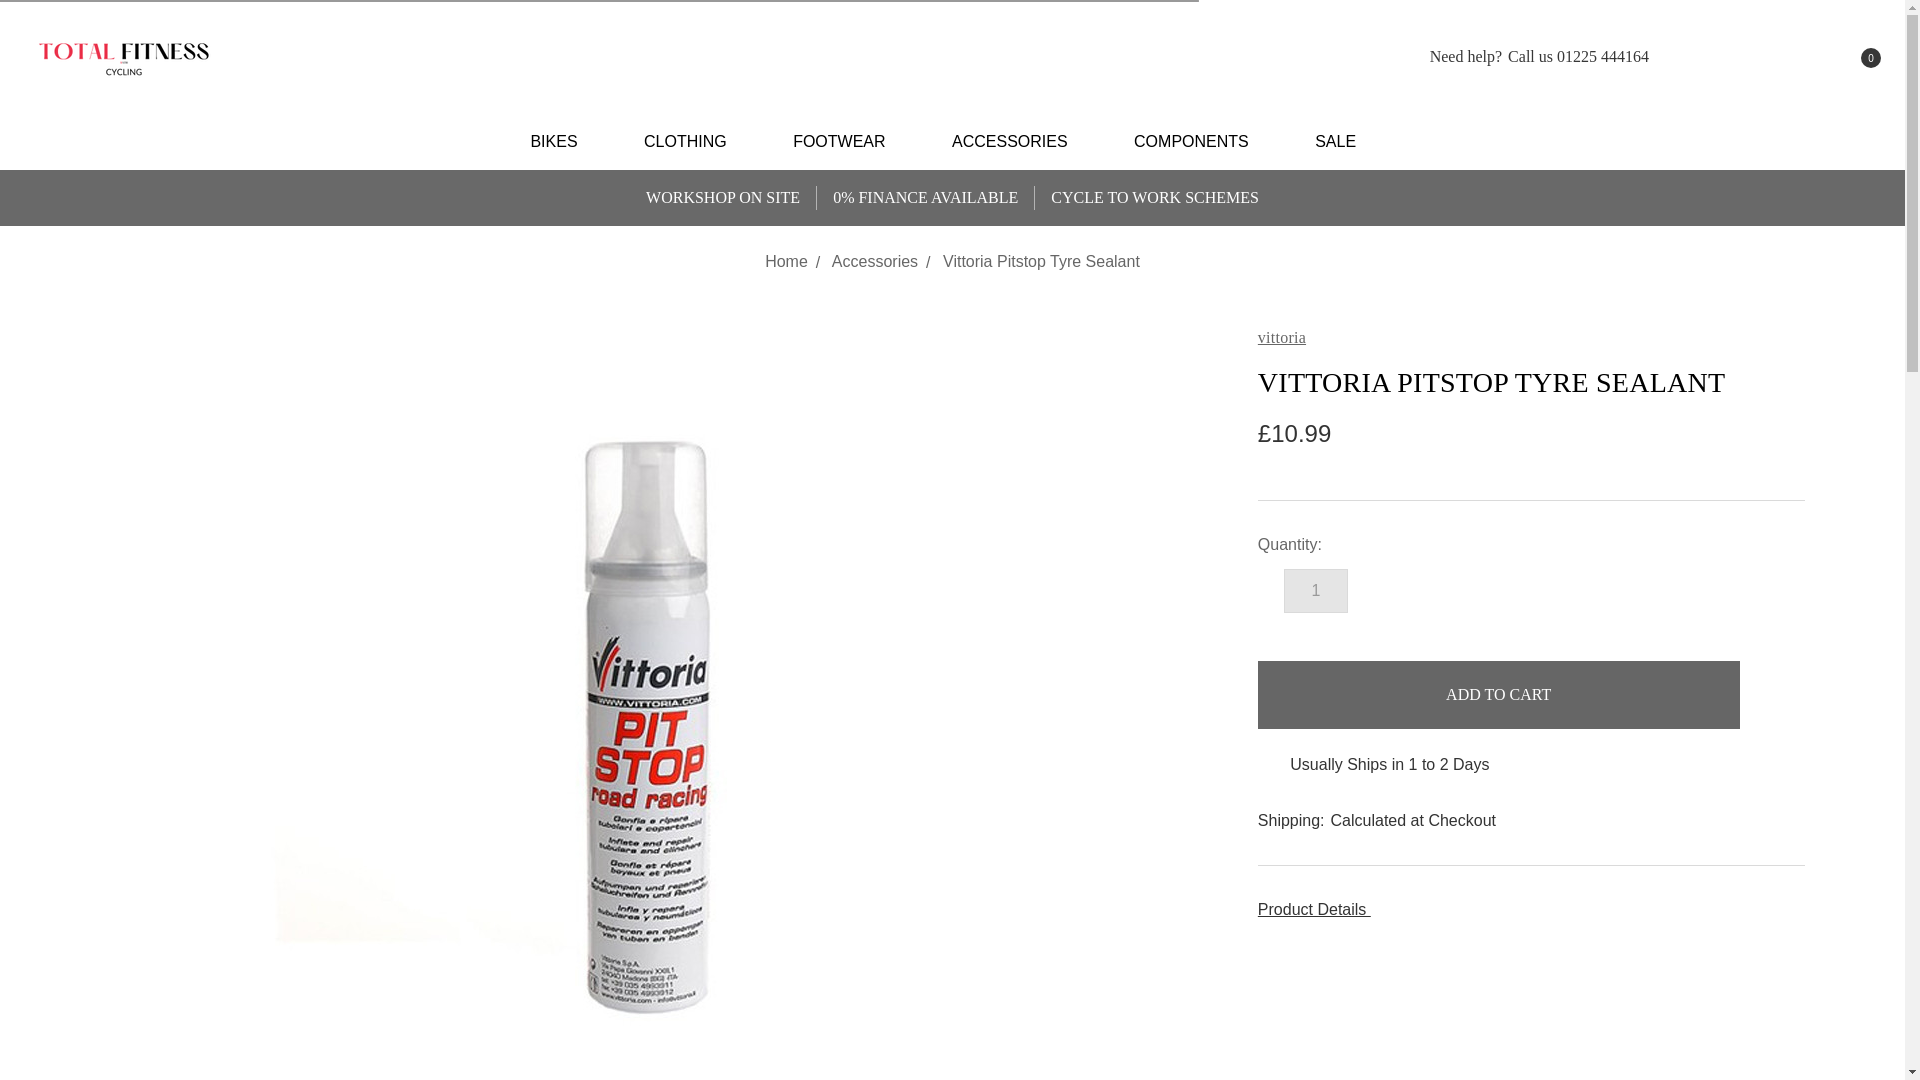  I want to click on BIKES, so click(563, 142).